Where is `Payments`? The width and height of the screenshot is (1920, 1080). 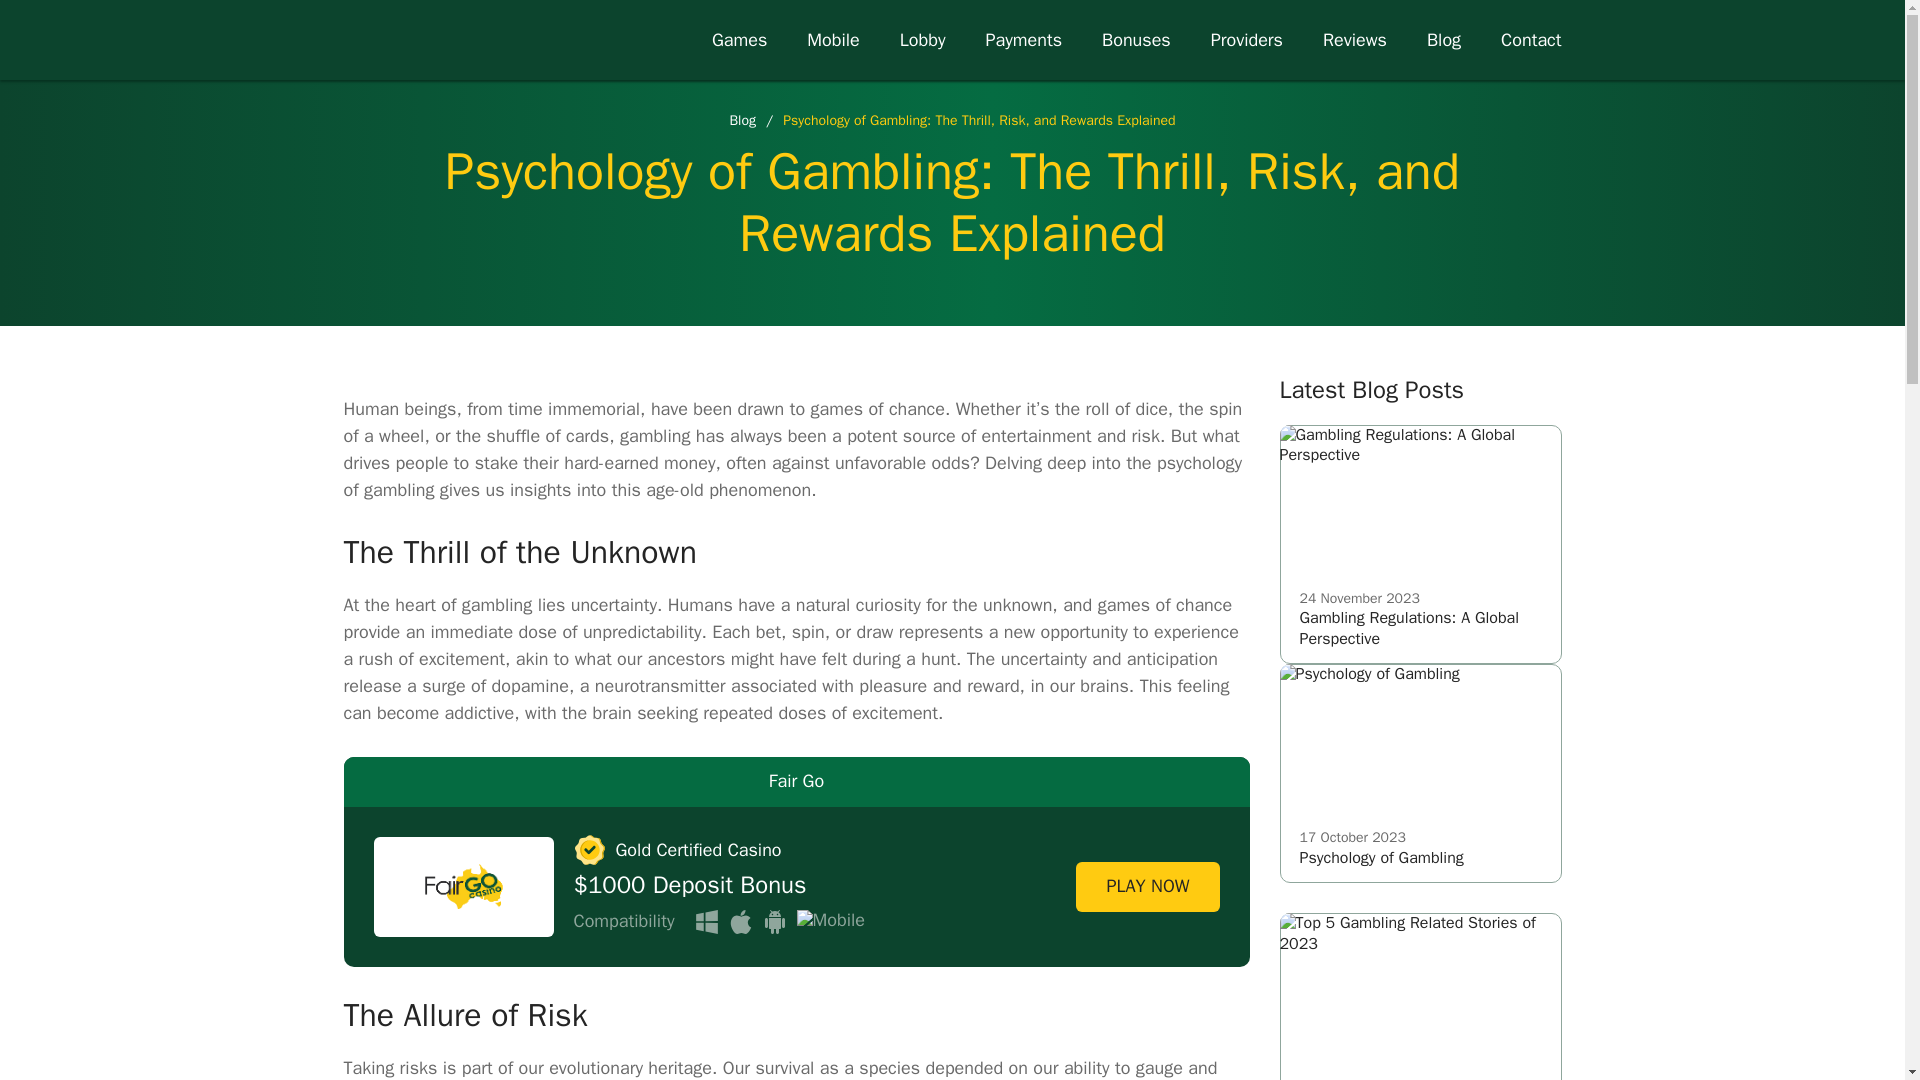
Payments is located at coordinates (1022, 40).